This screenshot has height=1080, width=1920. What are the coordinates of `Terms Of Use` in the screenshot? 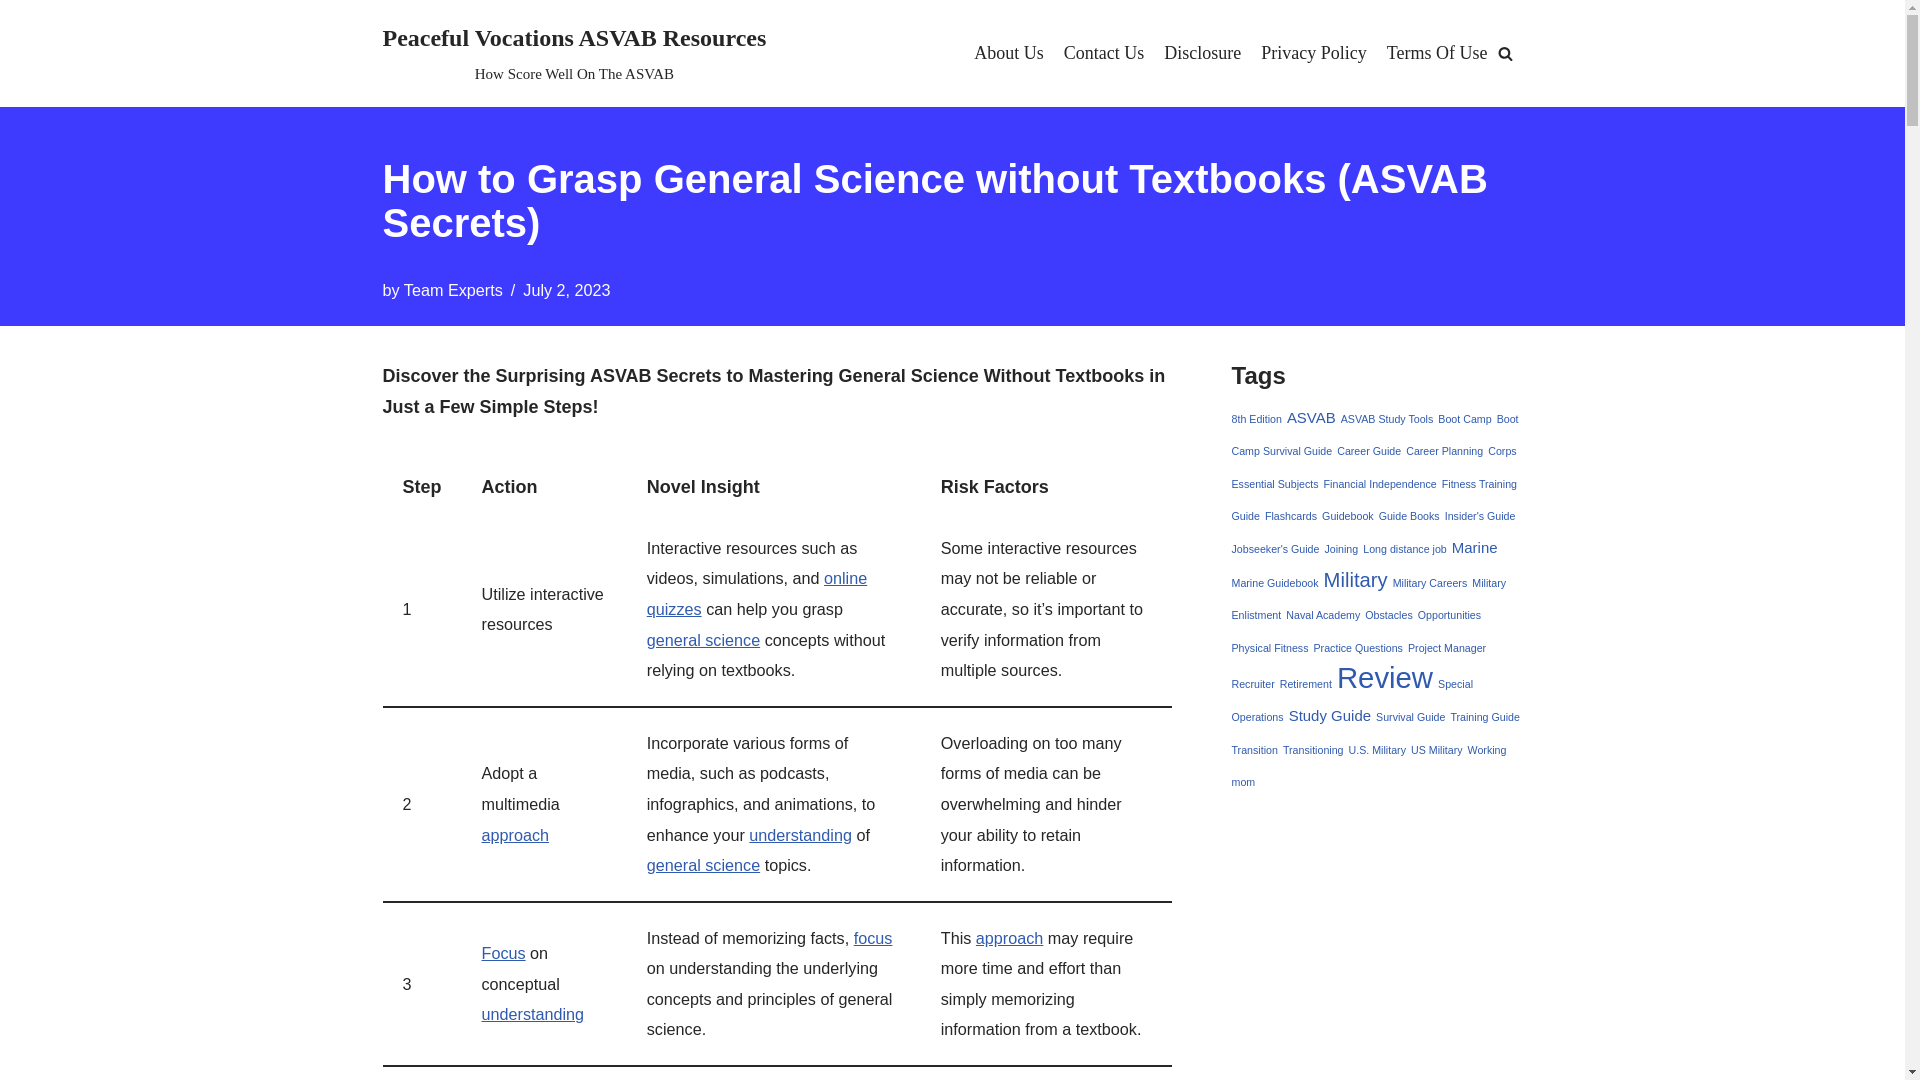 It's located at (1437, 53).